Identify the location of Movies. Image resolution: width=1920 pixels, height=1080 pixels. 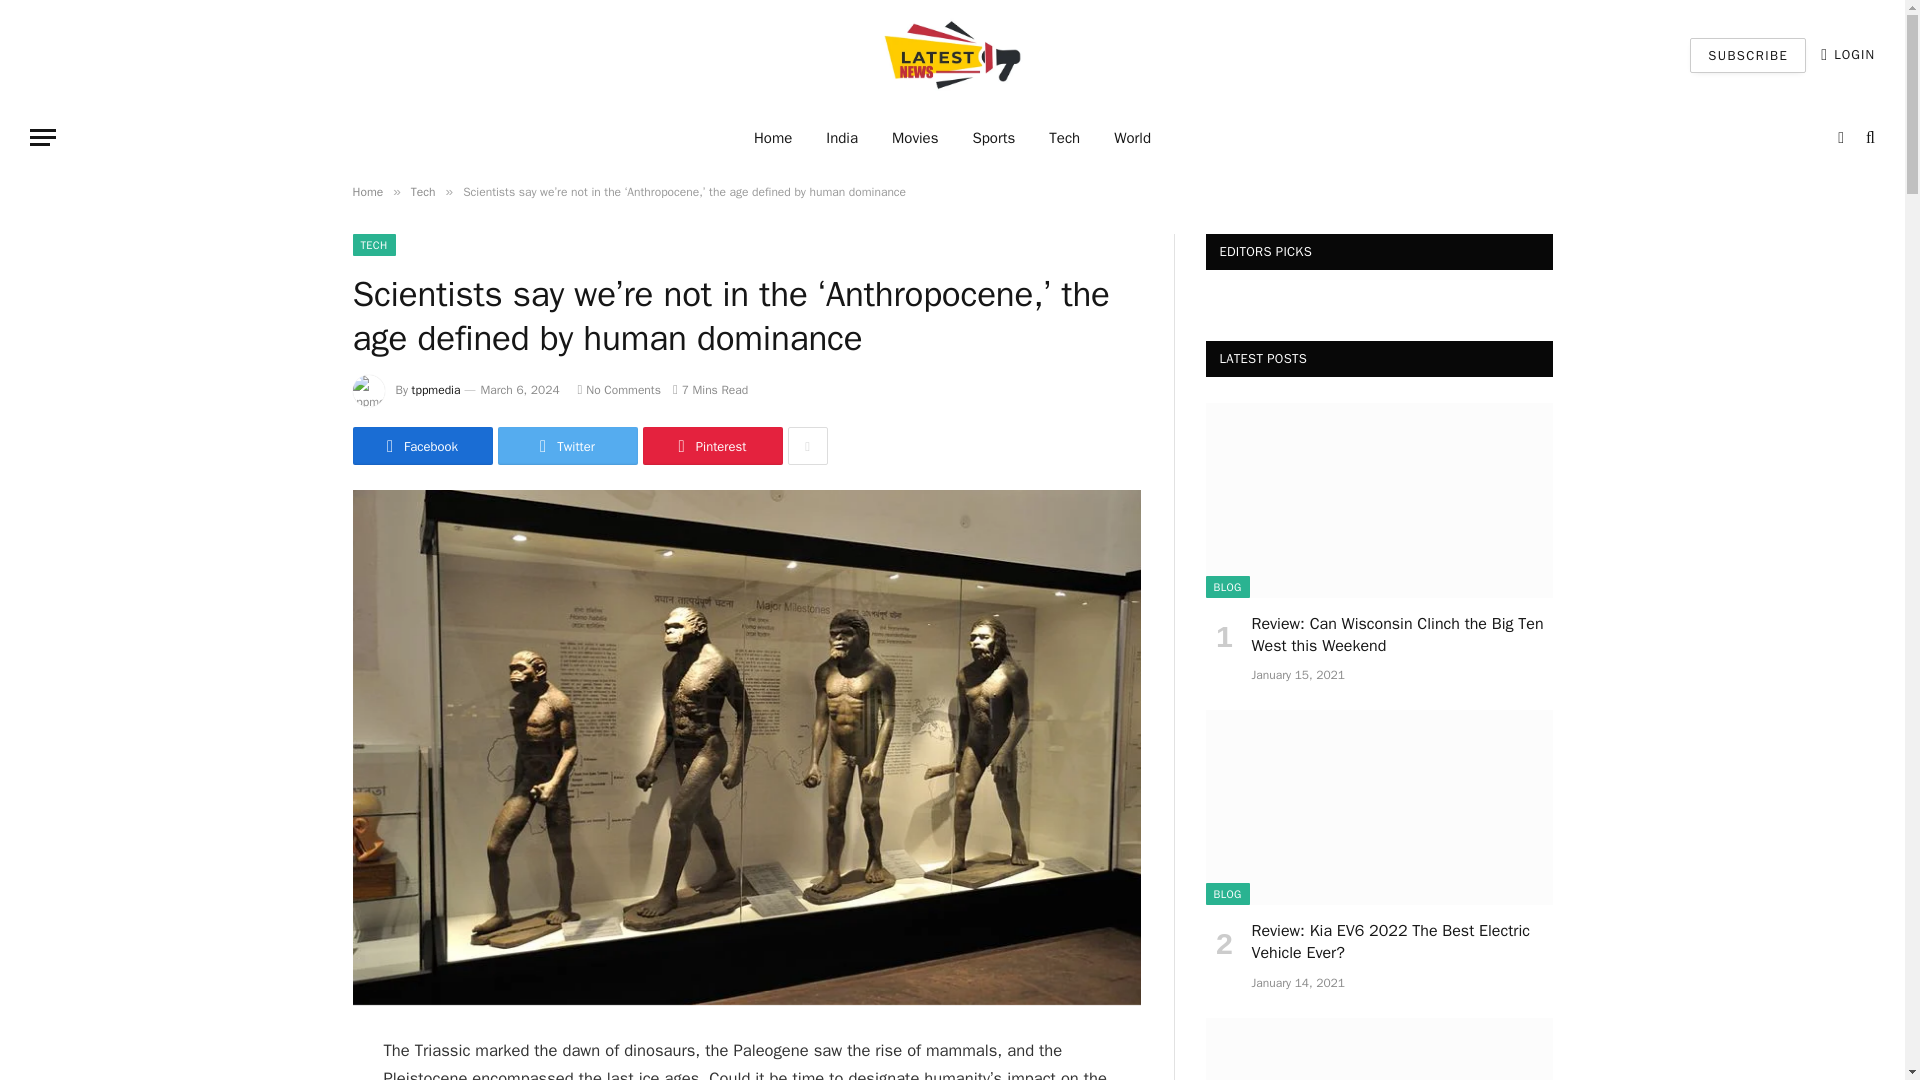
(914, 138).